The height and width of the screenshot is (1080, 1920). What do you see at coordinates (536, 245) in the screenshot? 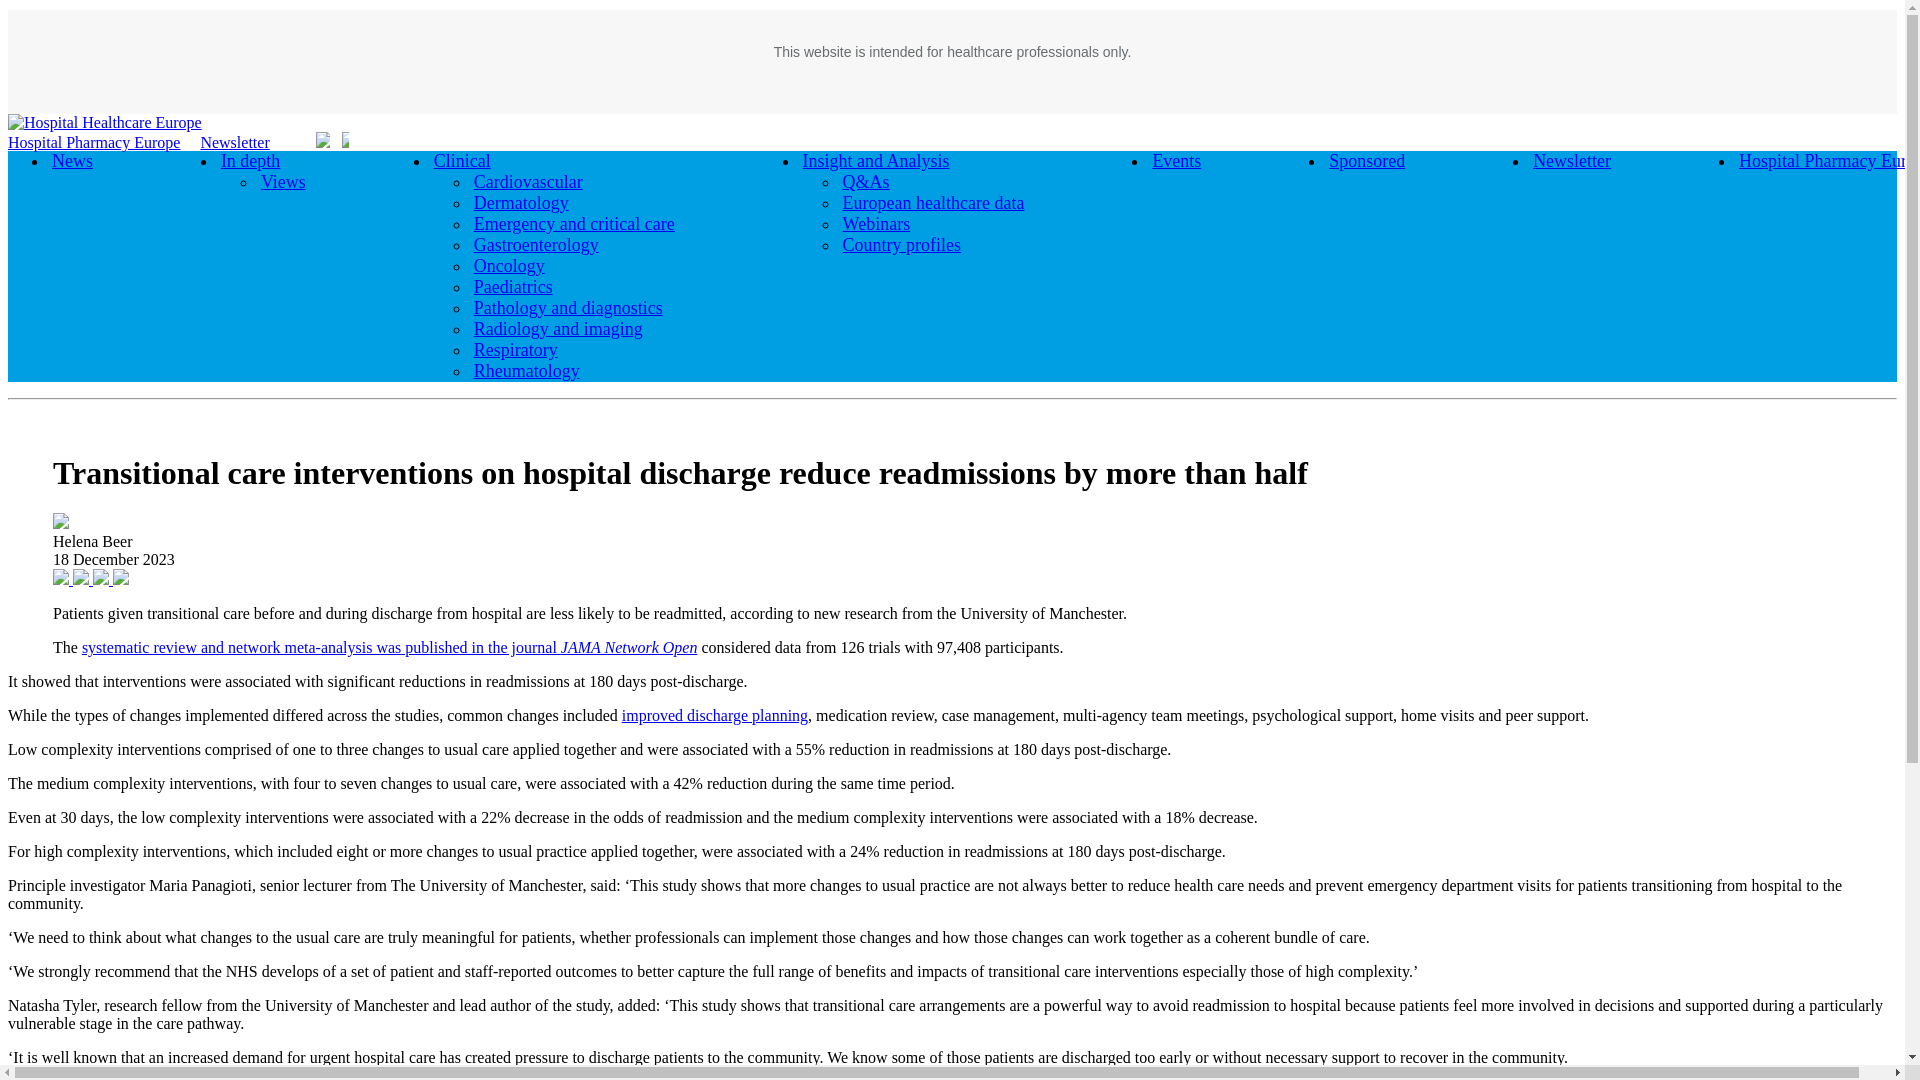
I see `Gastroenterology` at bounding box center [536, 245].